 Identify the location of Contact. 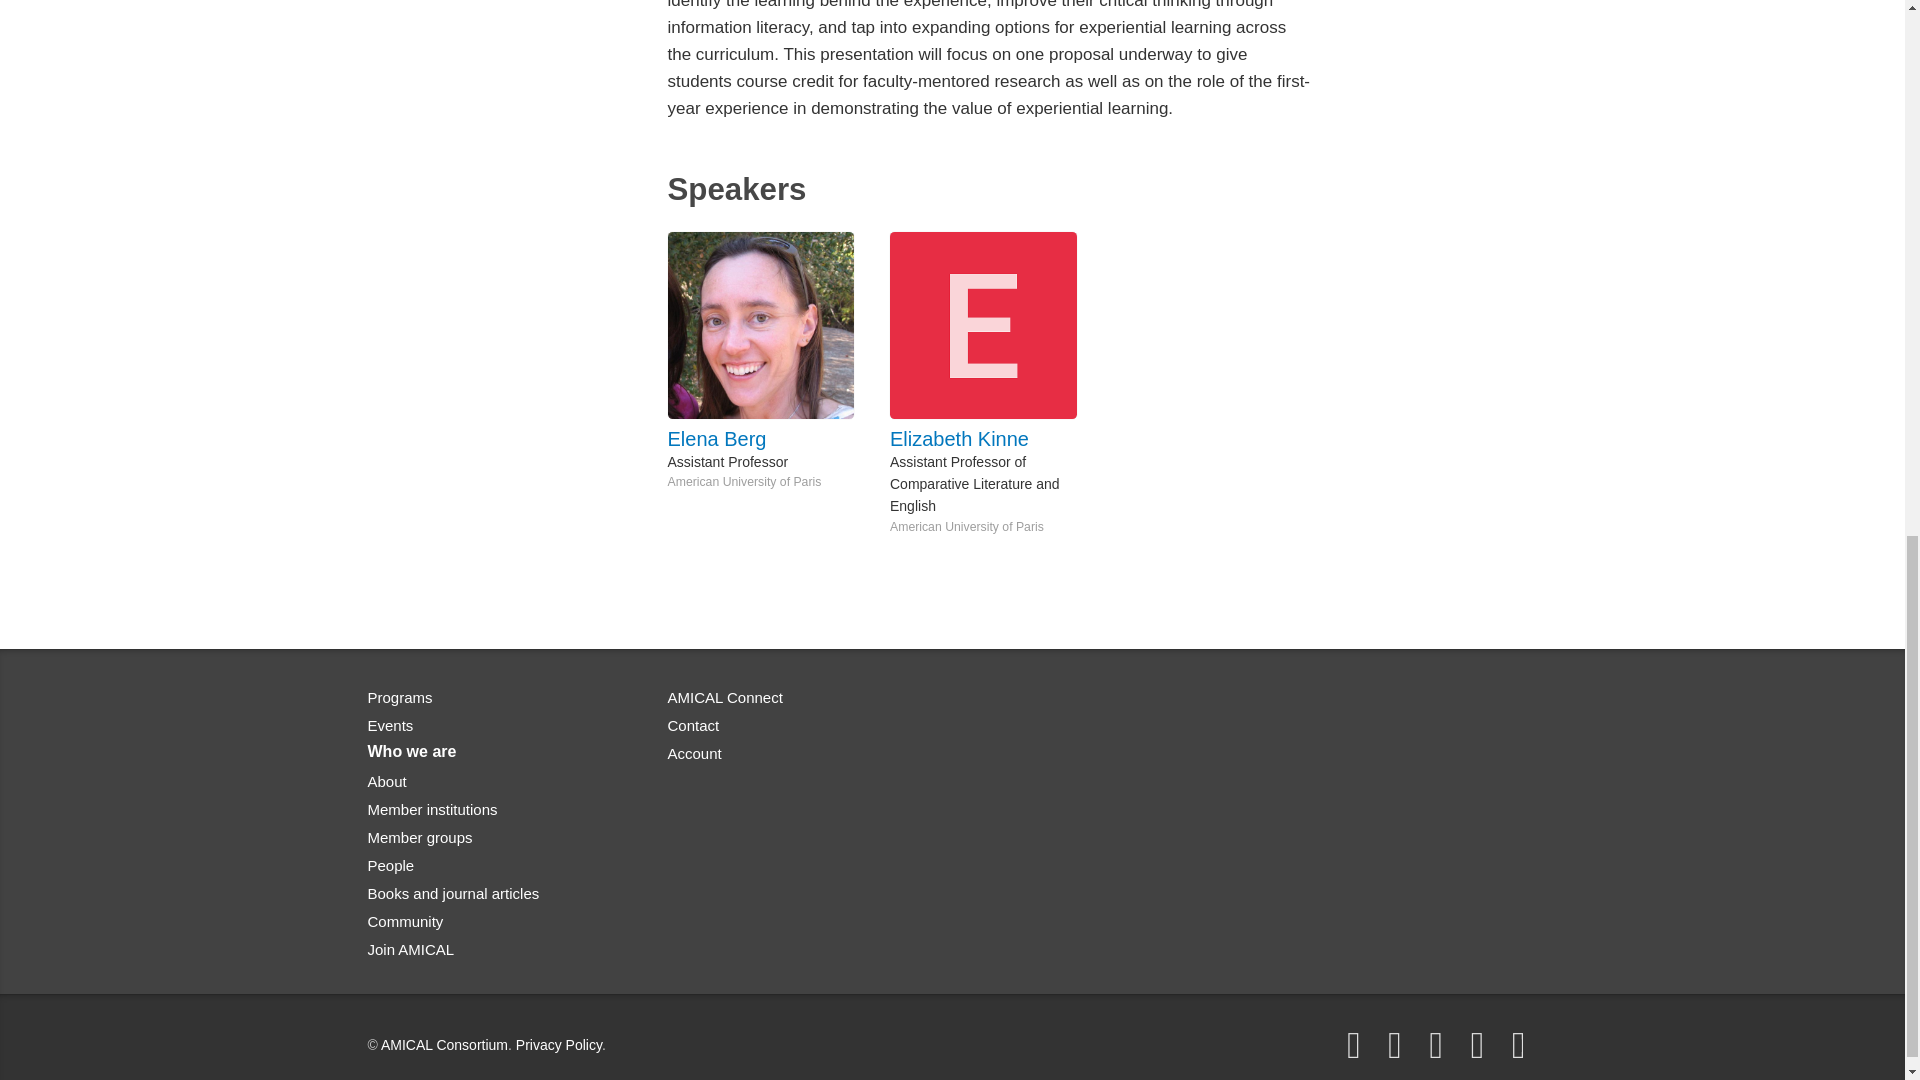
(694, 726).